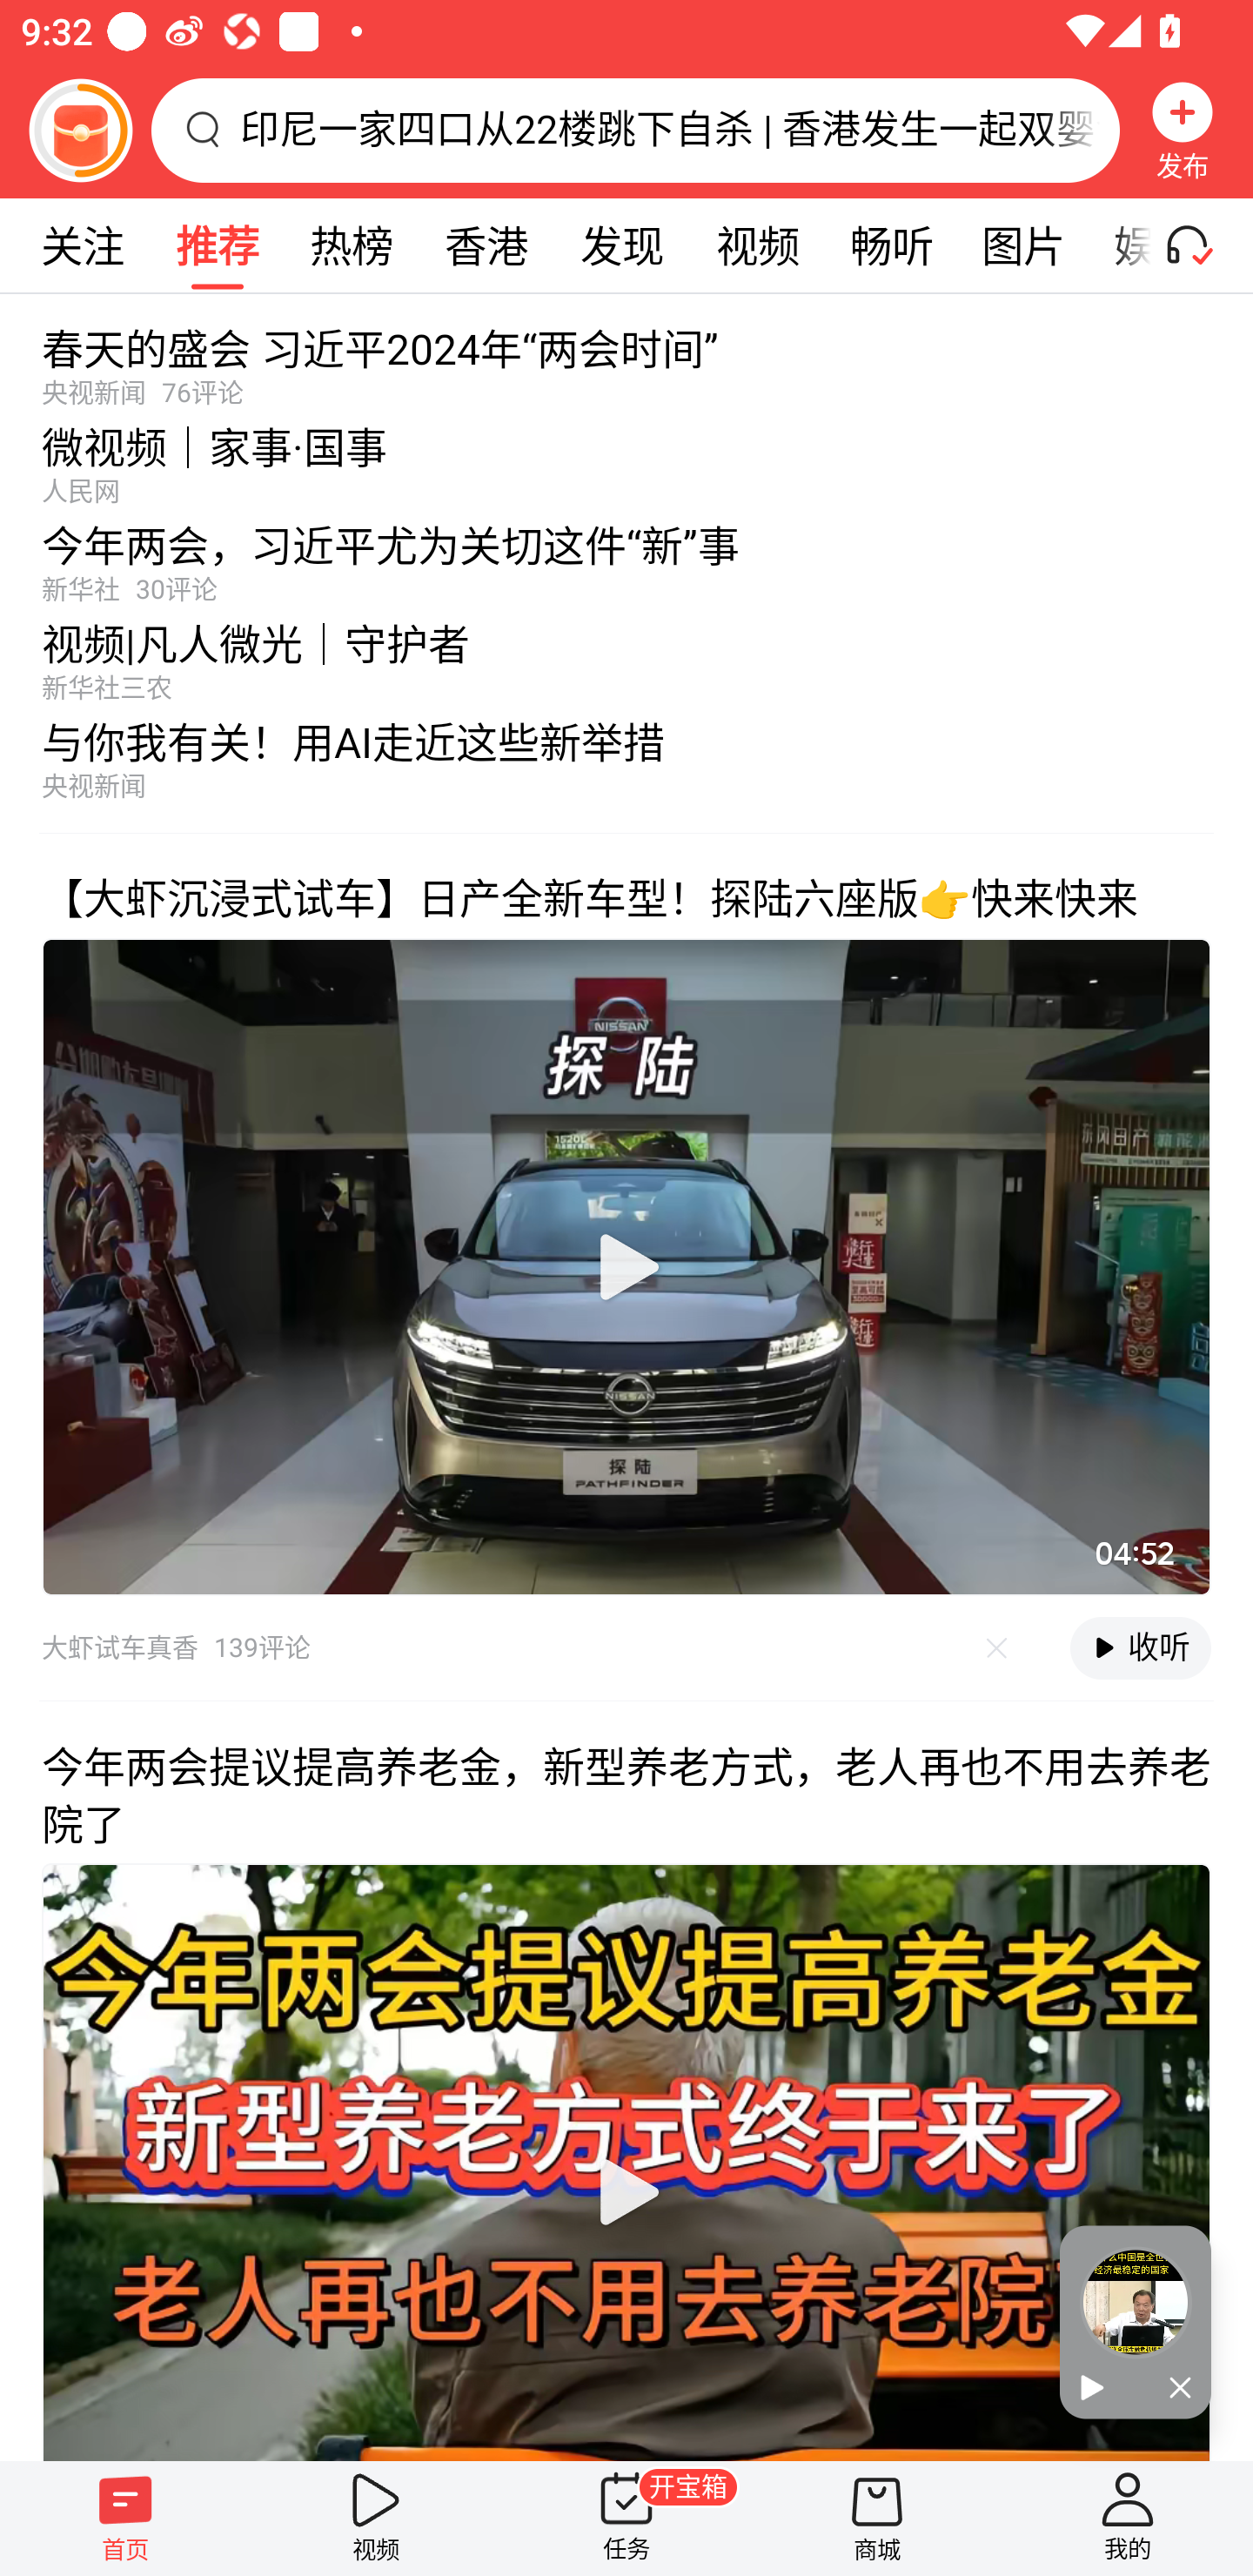 The height and width of the screenshot is (2576, 1253). I want to click on 不感兴趣, so click(997, 1648).